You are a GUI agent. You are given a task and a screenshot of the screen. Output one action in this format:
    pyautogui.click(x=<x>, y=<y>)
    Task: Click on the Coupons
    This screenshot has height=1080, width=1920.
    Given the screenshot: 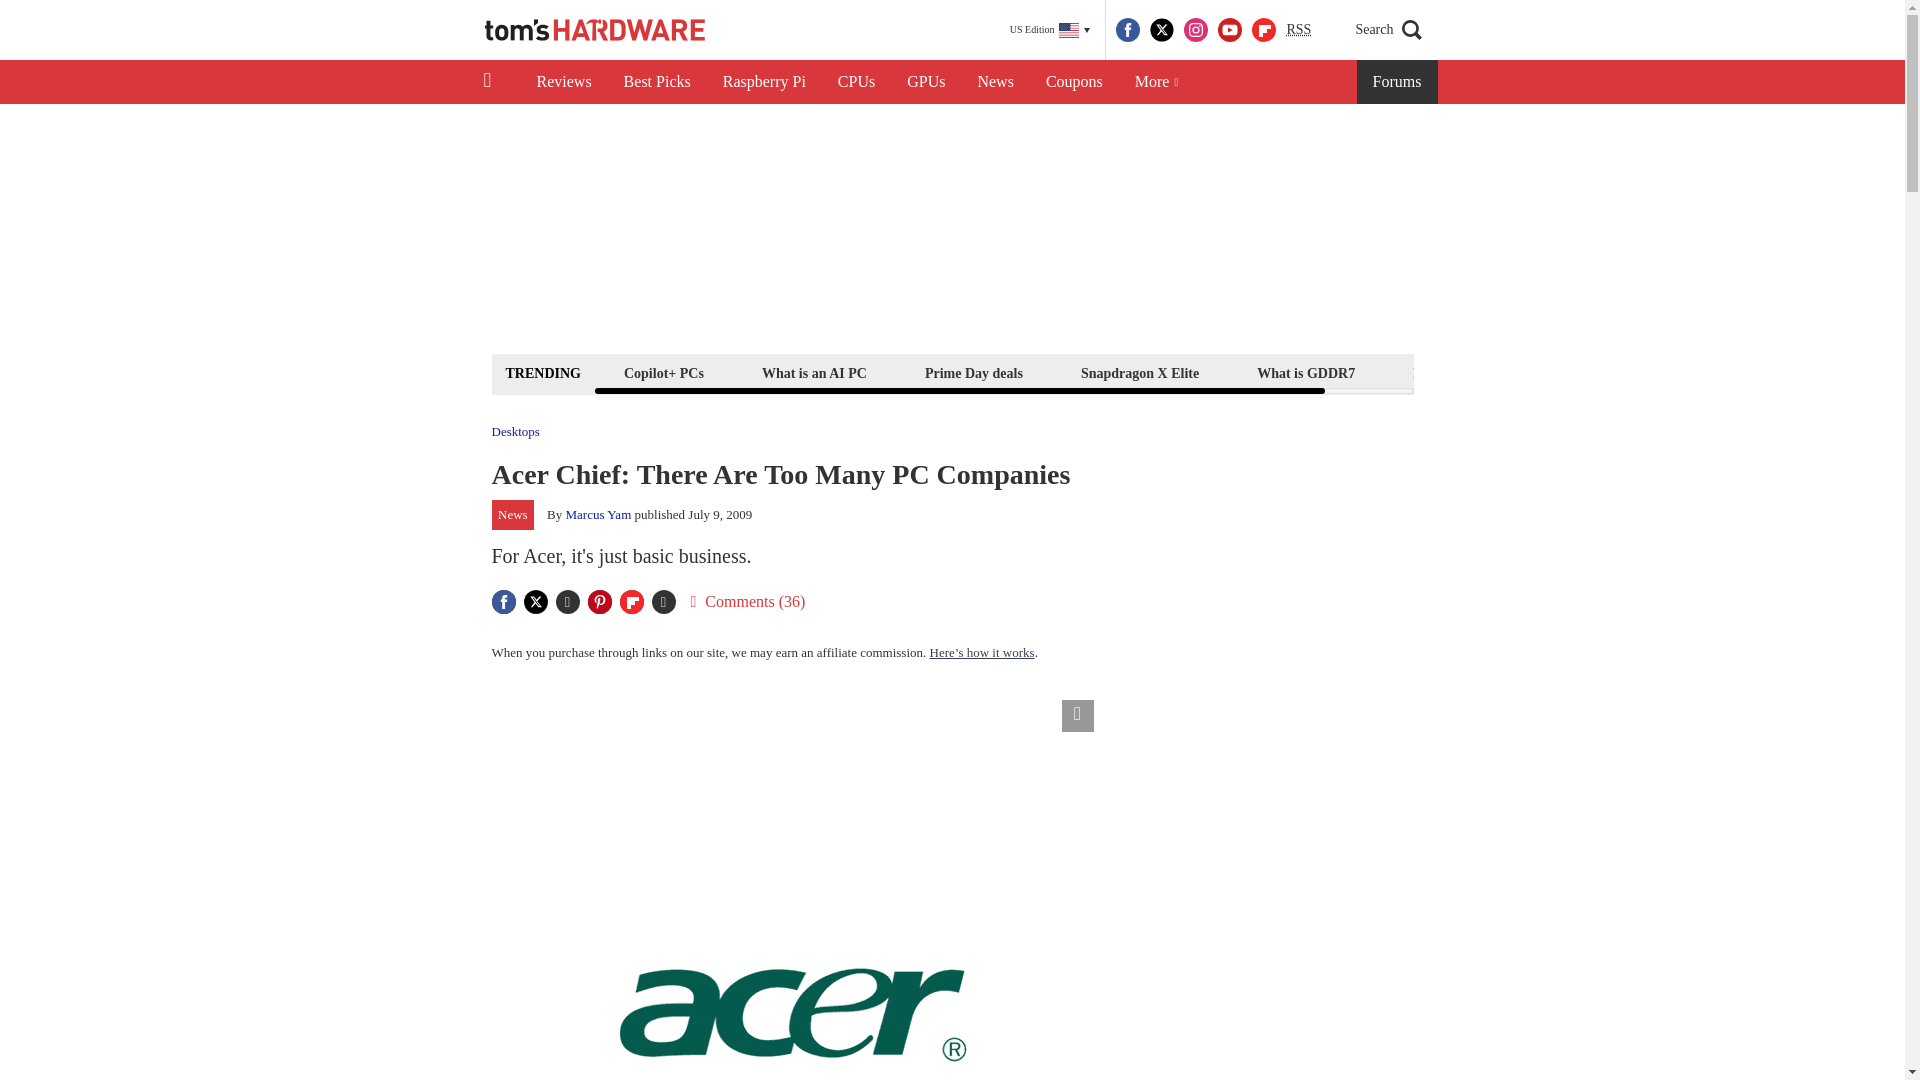 What is the action you would take?
    pyautogui.click(x=1074, y=82)
    